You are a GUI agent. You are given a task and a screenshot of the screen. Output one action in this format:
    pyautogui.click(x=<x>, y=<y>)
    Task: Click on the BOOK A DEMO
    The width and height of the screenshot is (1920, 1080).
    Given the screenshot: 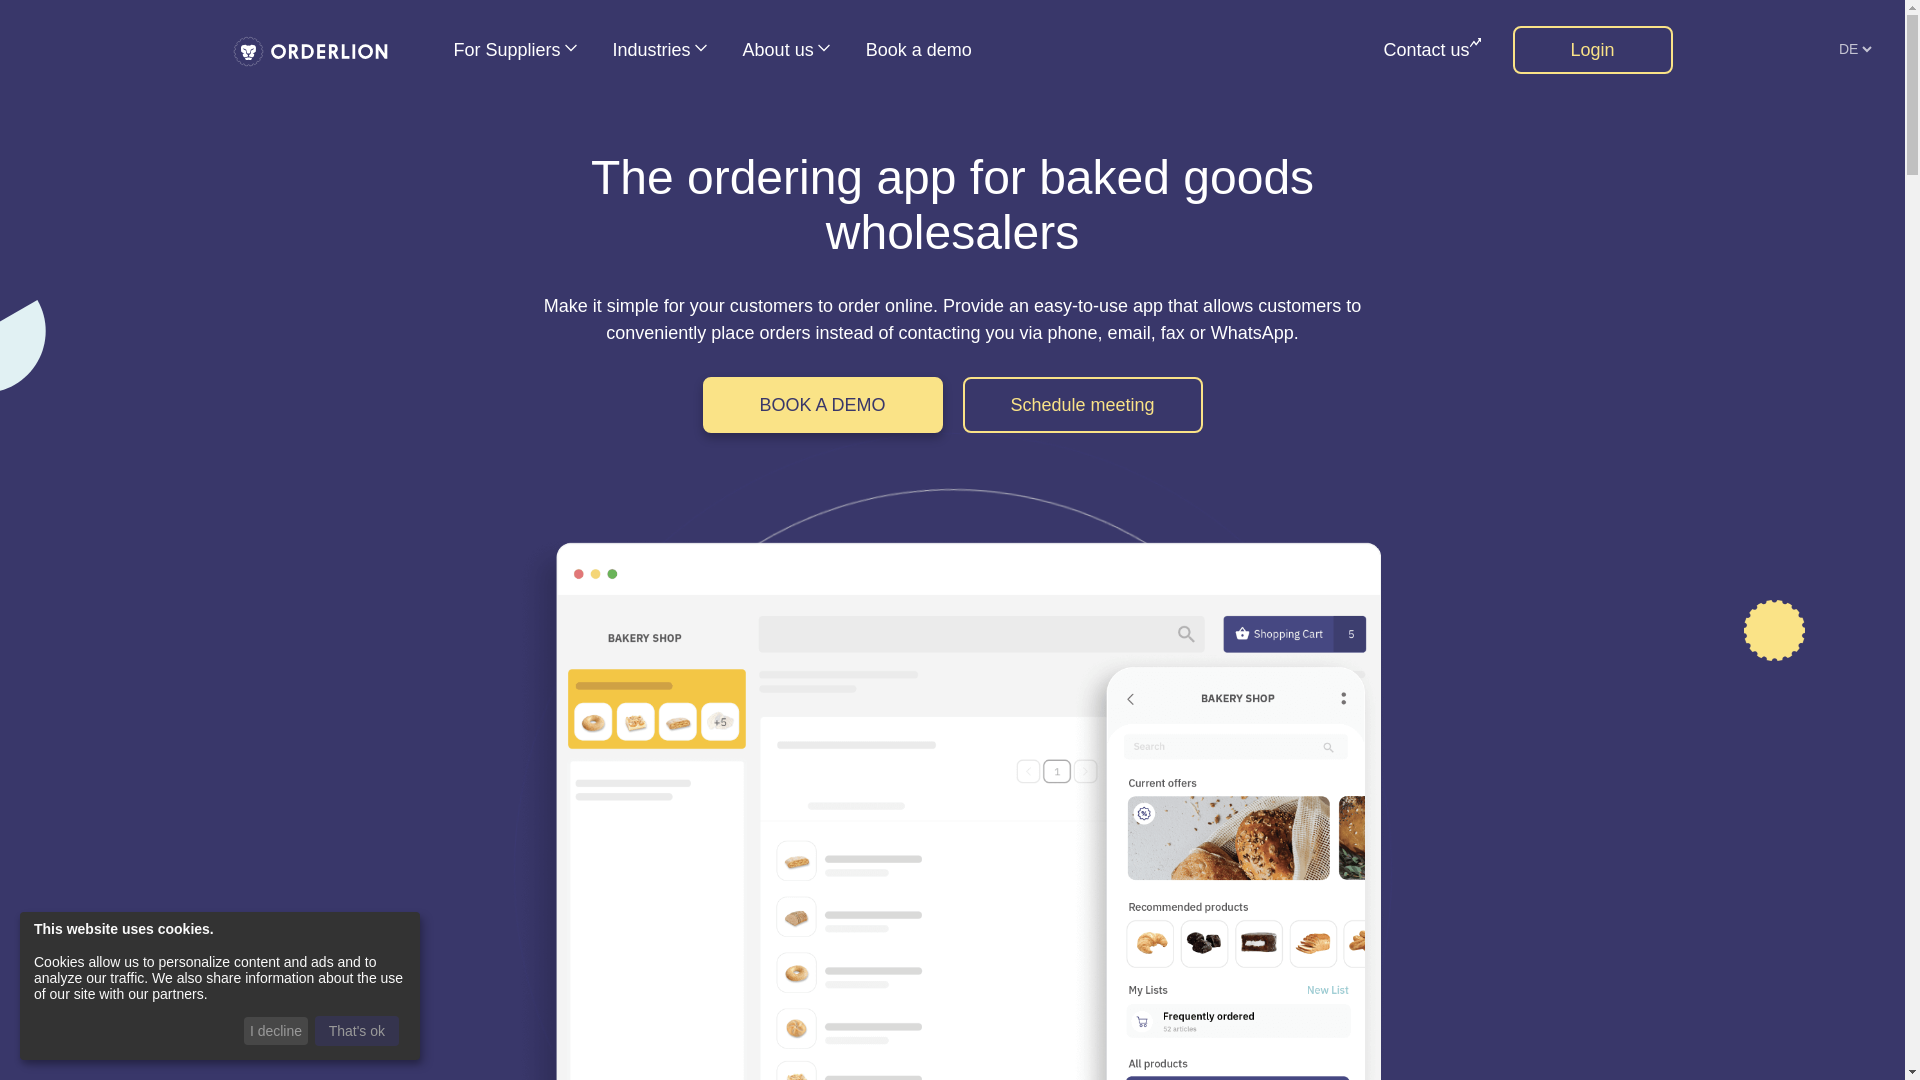 What is the action you would take?
    pyautogui.click(x=822, y=404)
    